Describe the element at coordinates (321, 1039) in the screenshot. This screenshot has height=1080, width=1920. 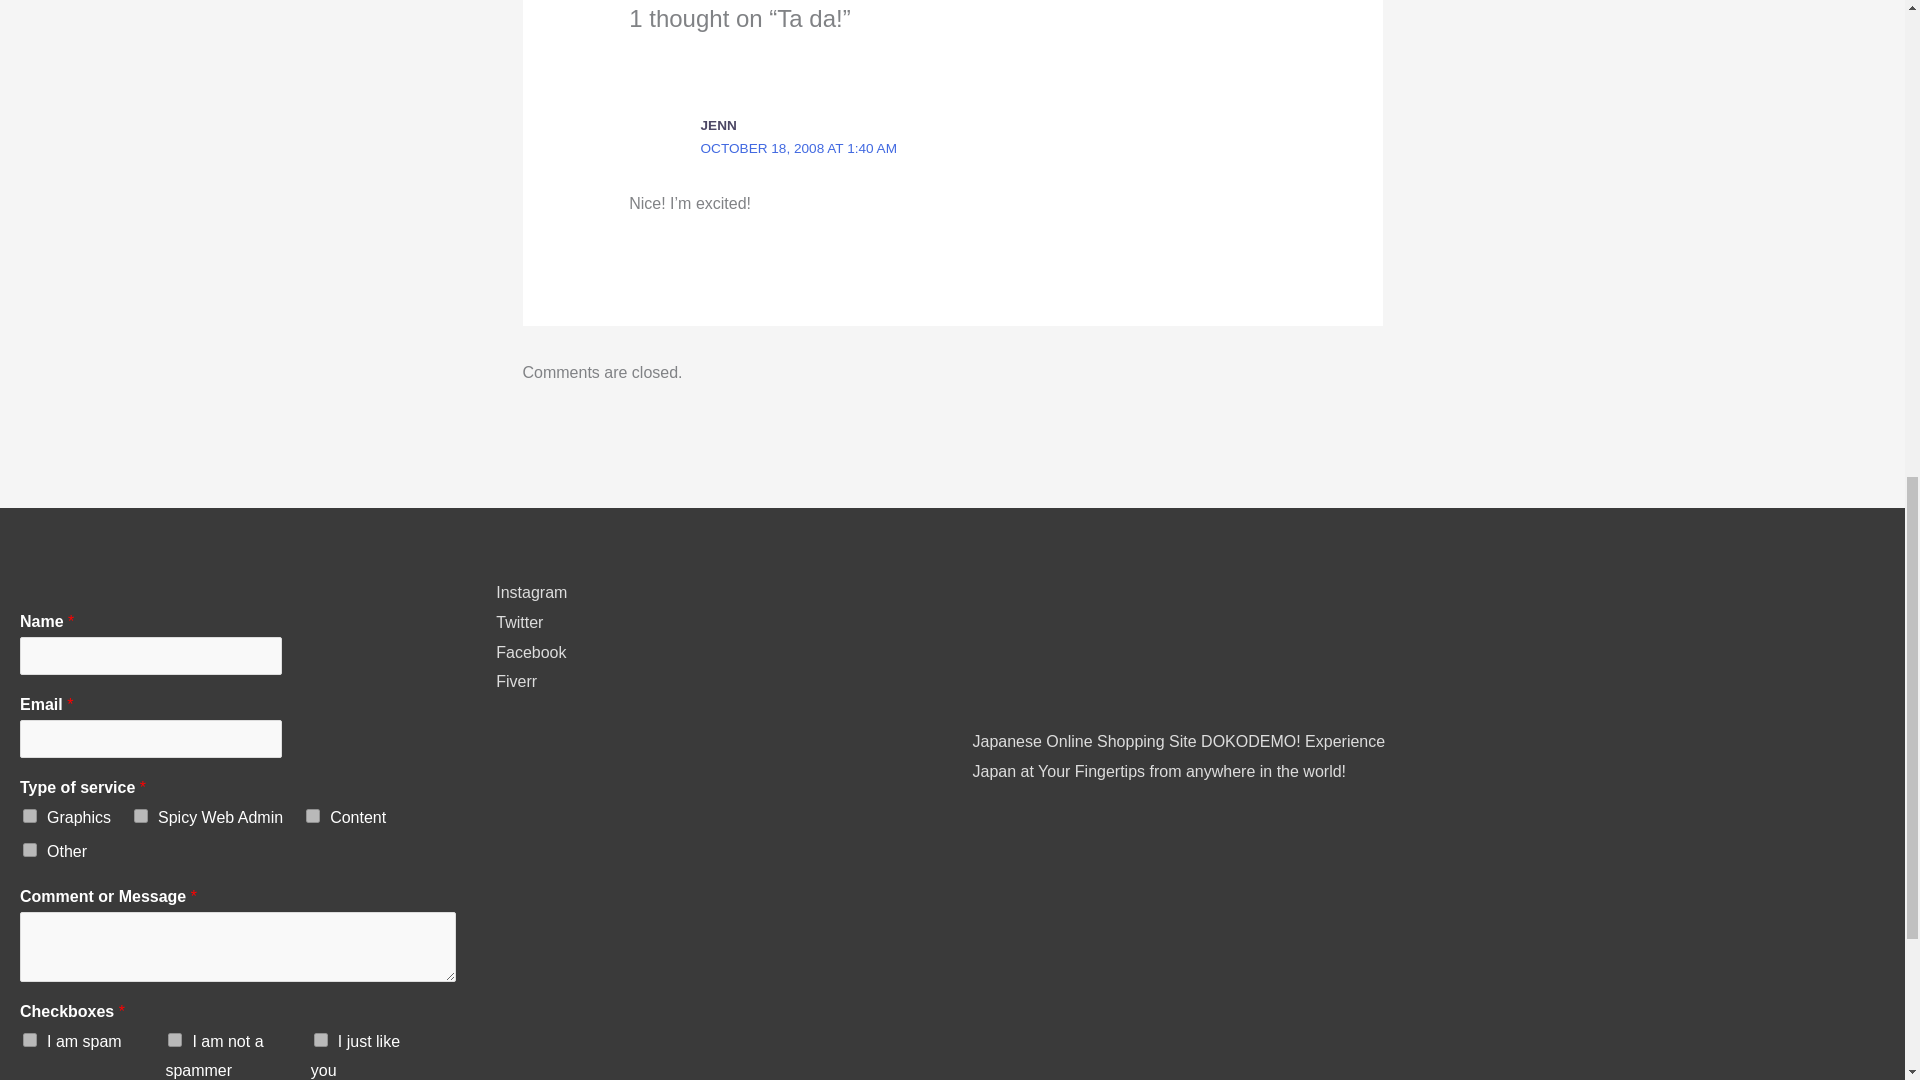
I see `I just like you` at that location.